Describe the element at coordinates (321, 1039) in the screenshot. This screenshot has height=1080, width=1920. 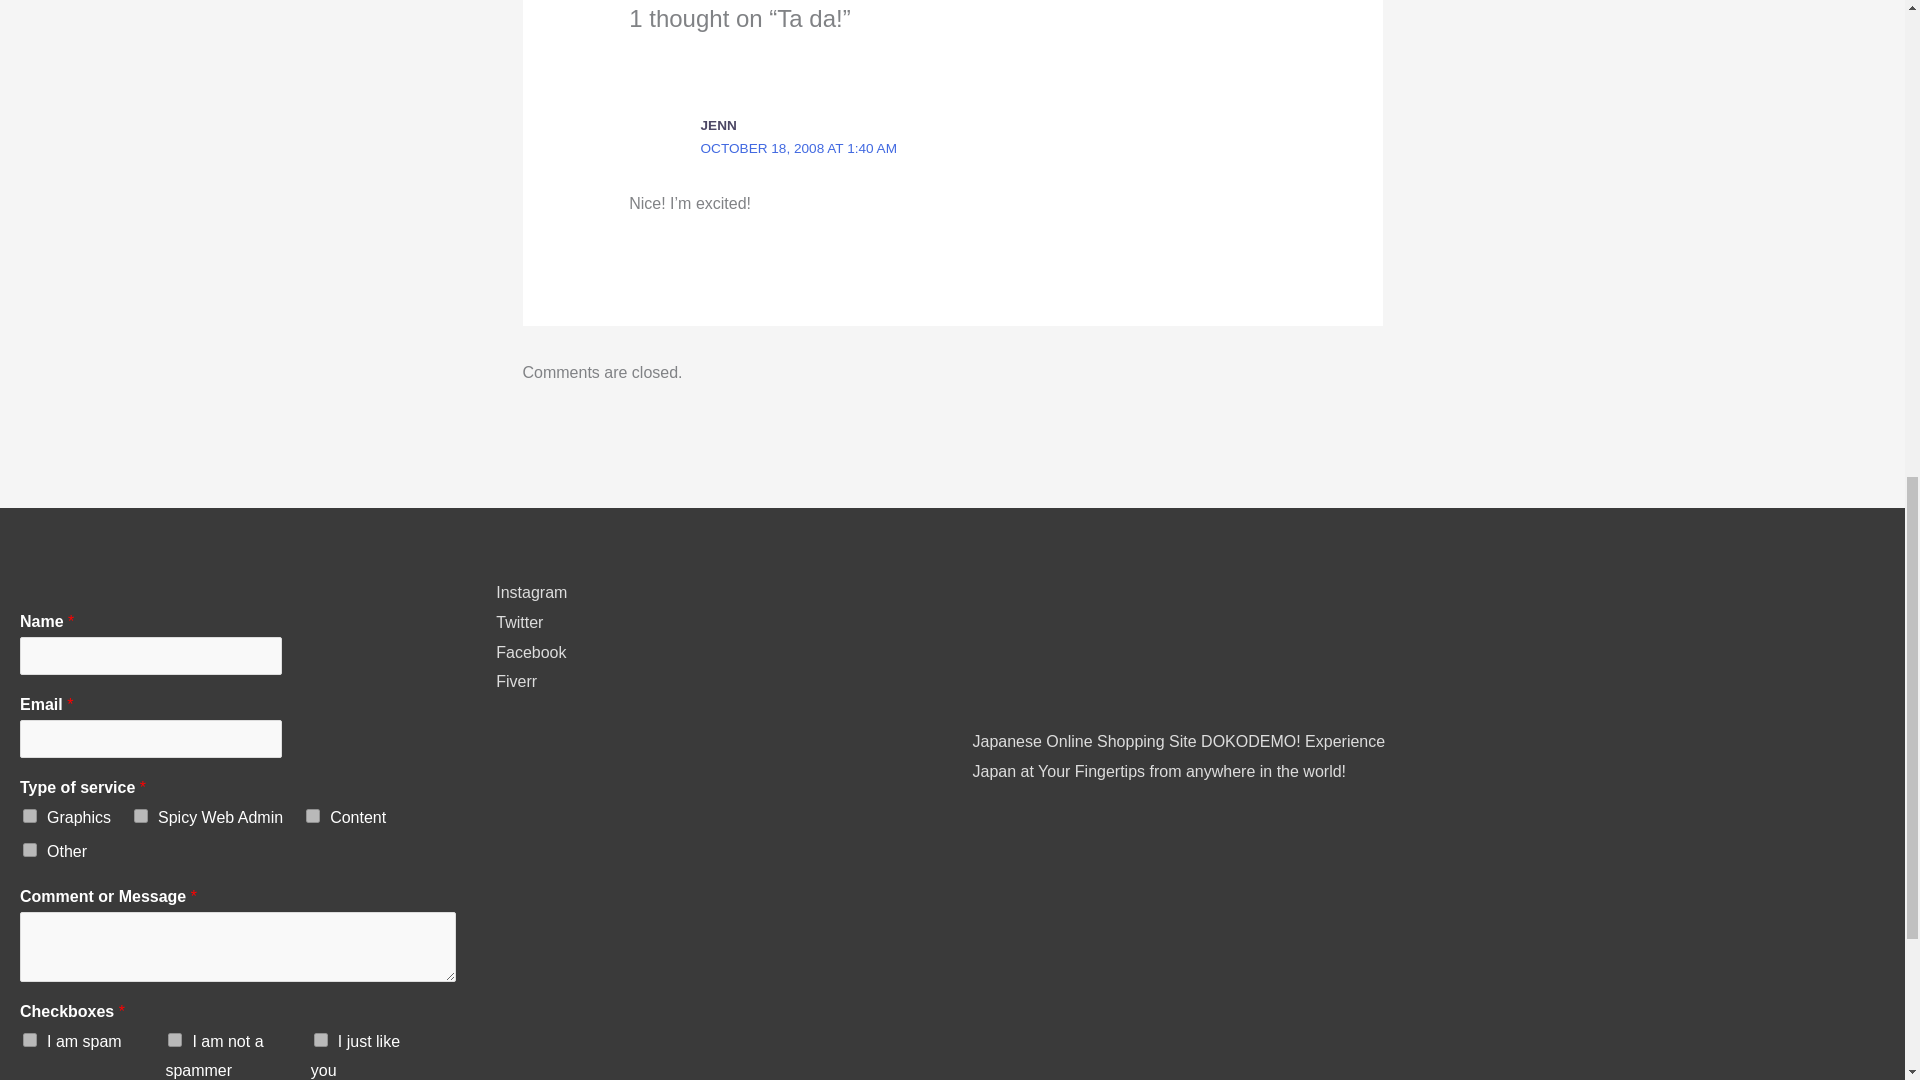
I see `I just like you` at that location.